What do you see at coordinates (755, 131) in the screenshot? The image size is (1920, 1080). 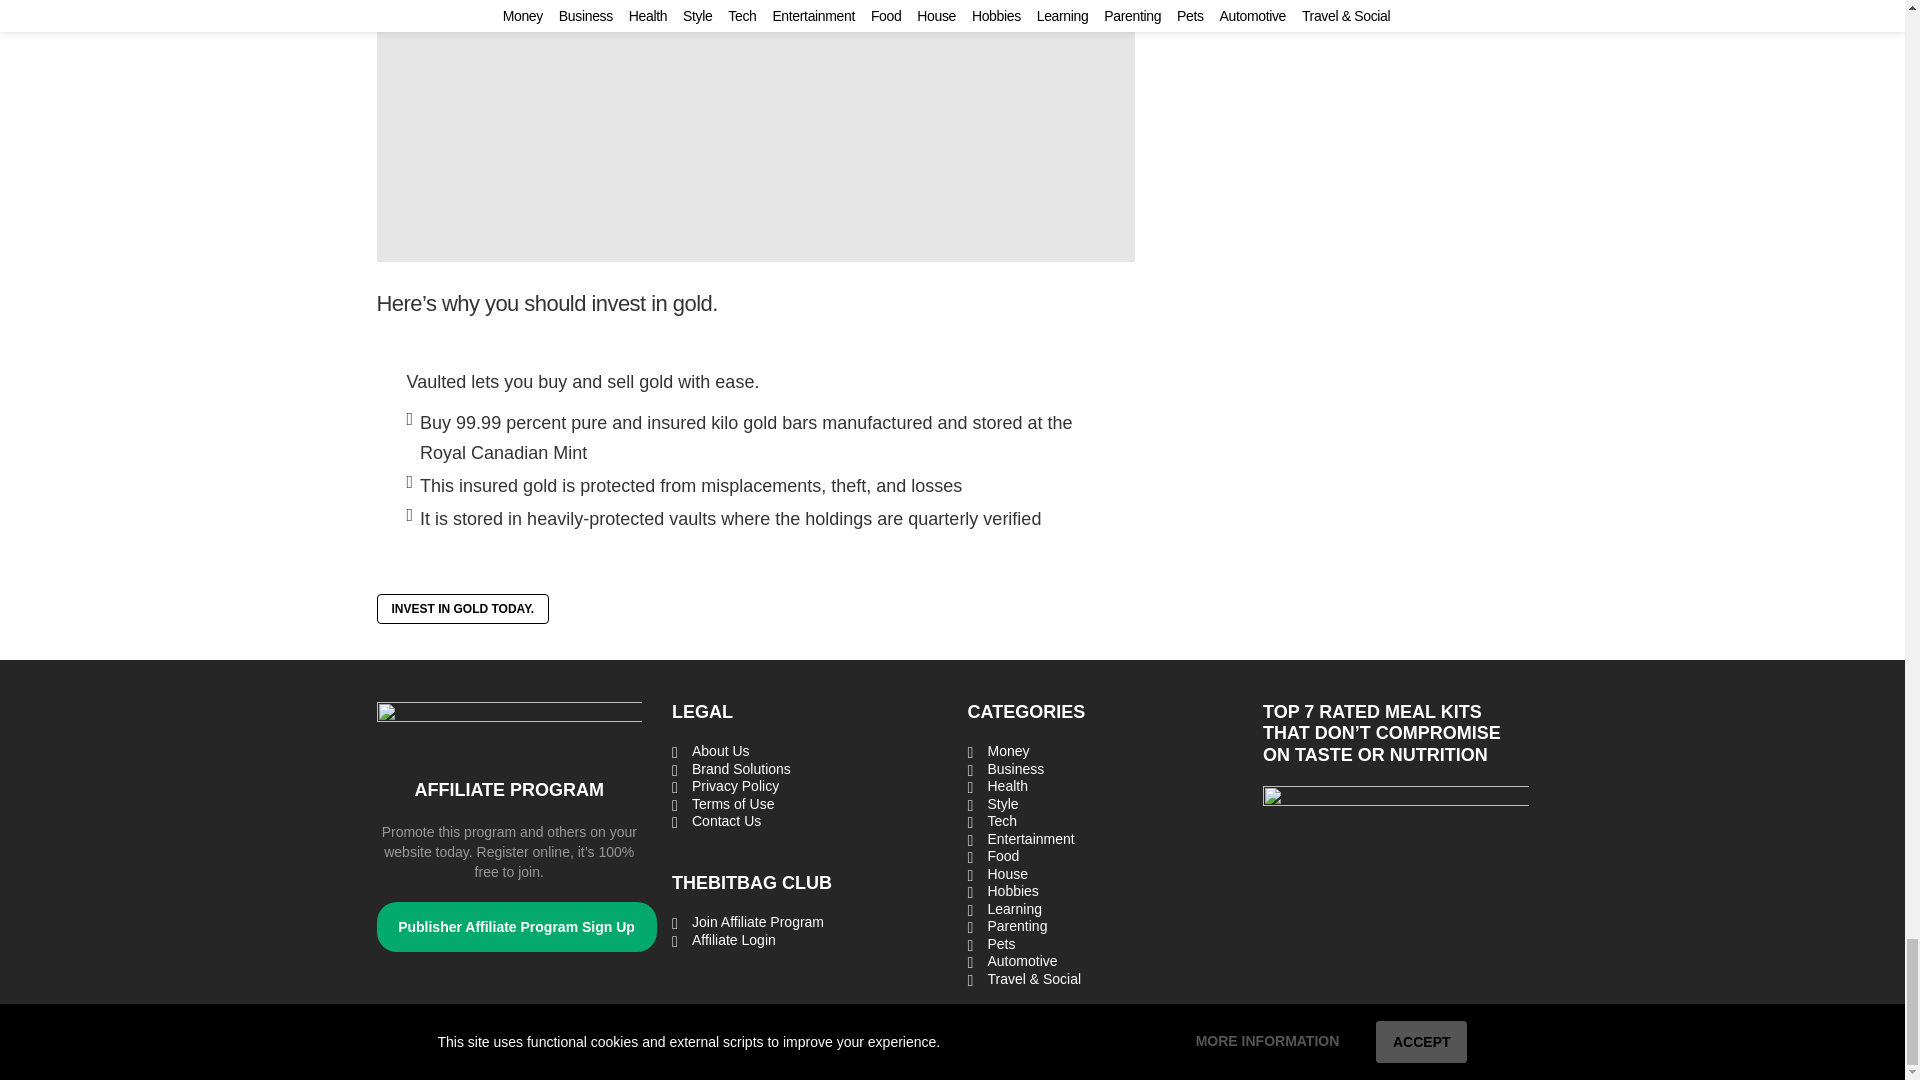 I see `This investment asset surged during three major recessions` at bounding box center [755, 131].